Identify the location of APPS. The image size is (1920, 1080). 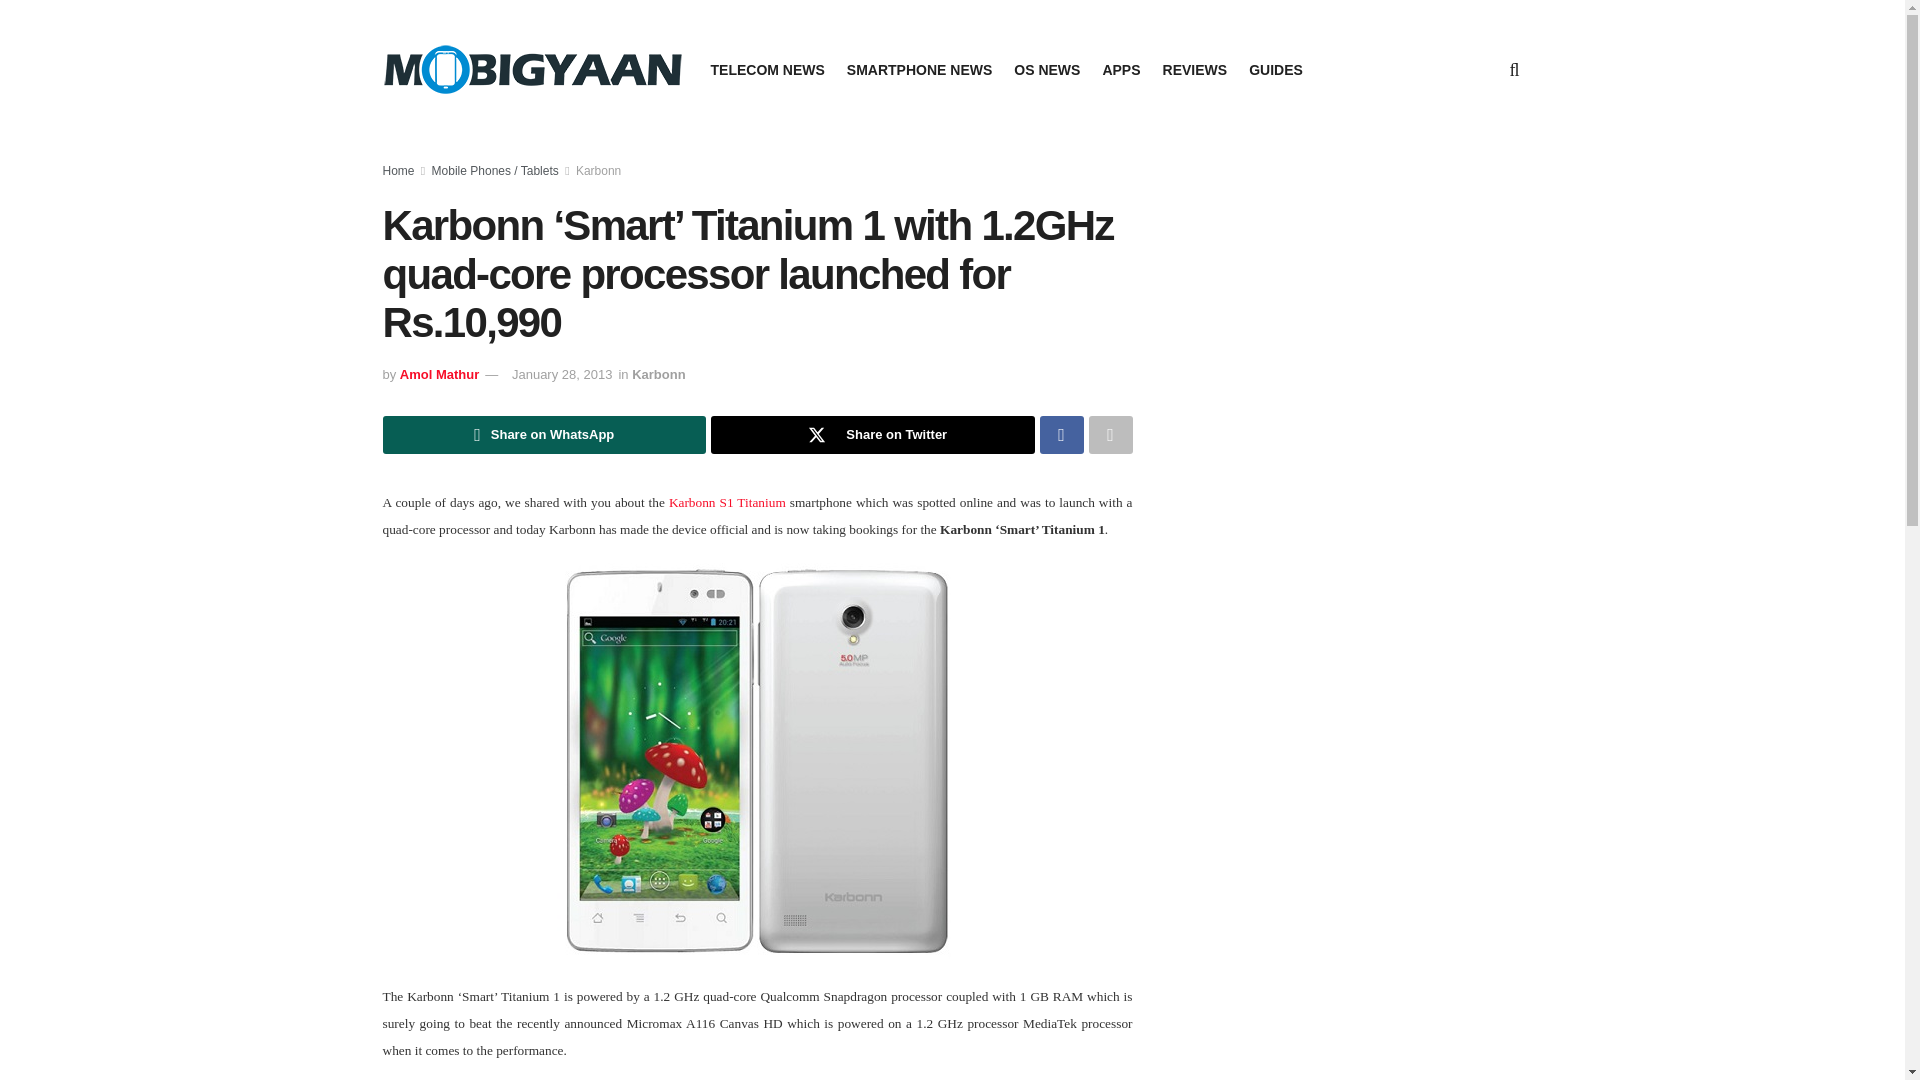
(1121, 70).